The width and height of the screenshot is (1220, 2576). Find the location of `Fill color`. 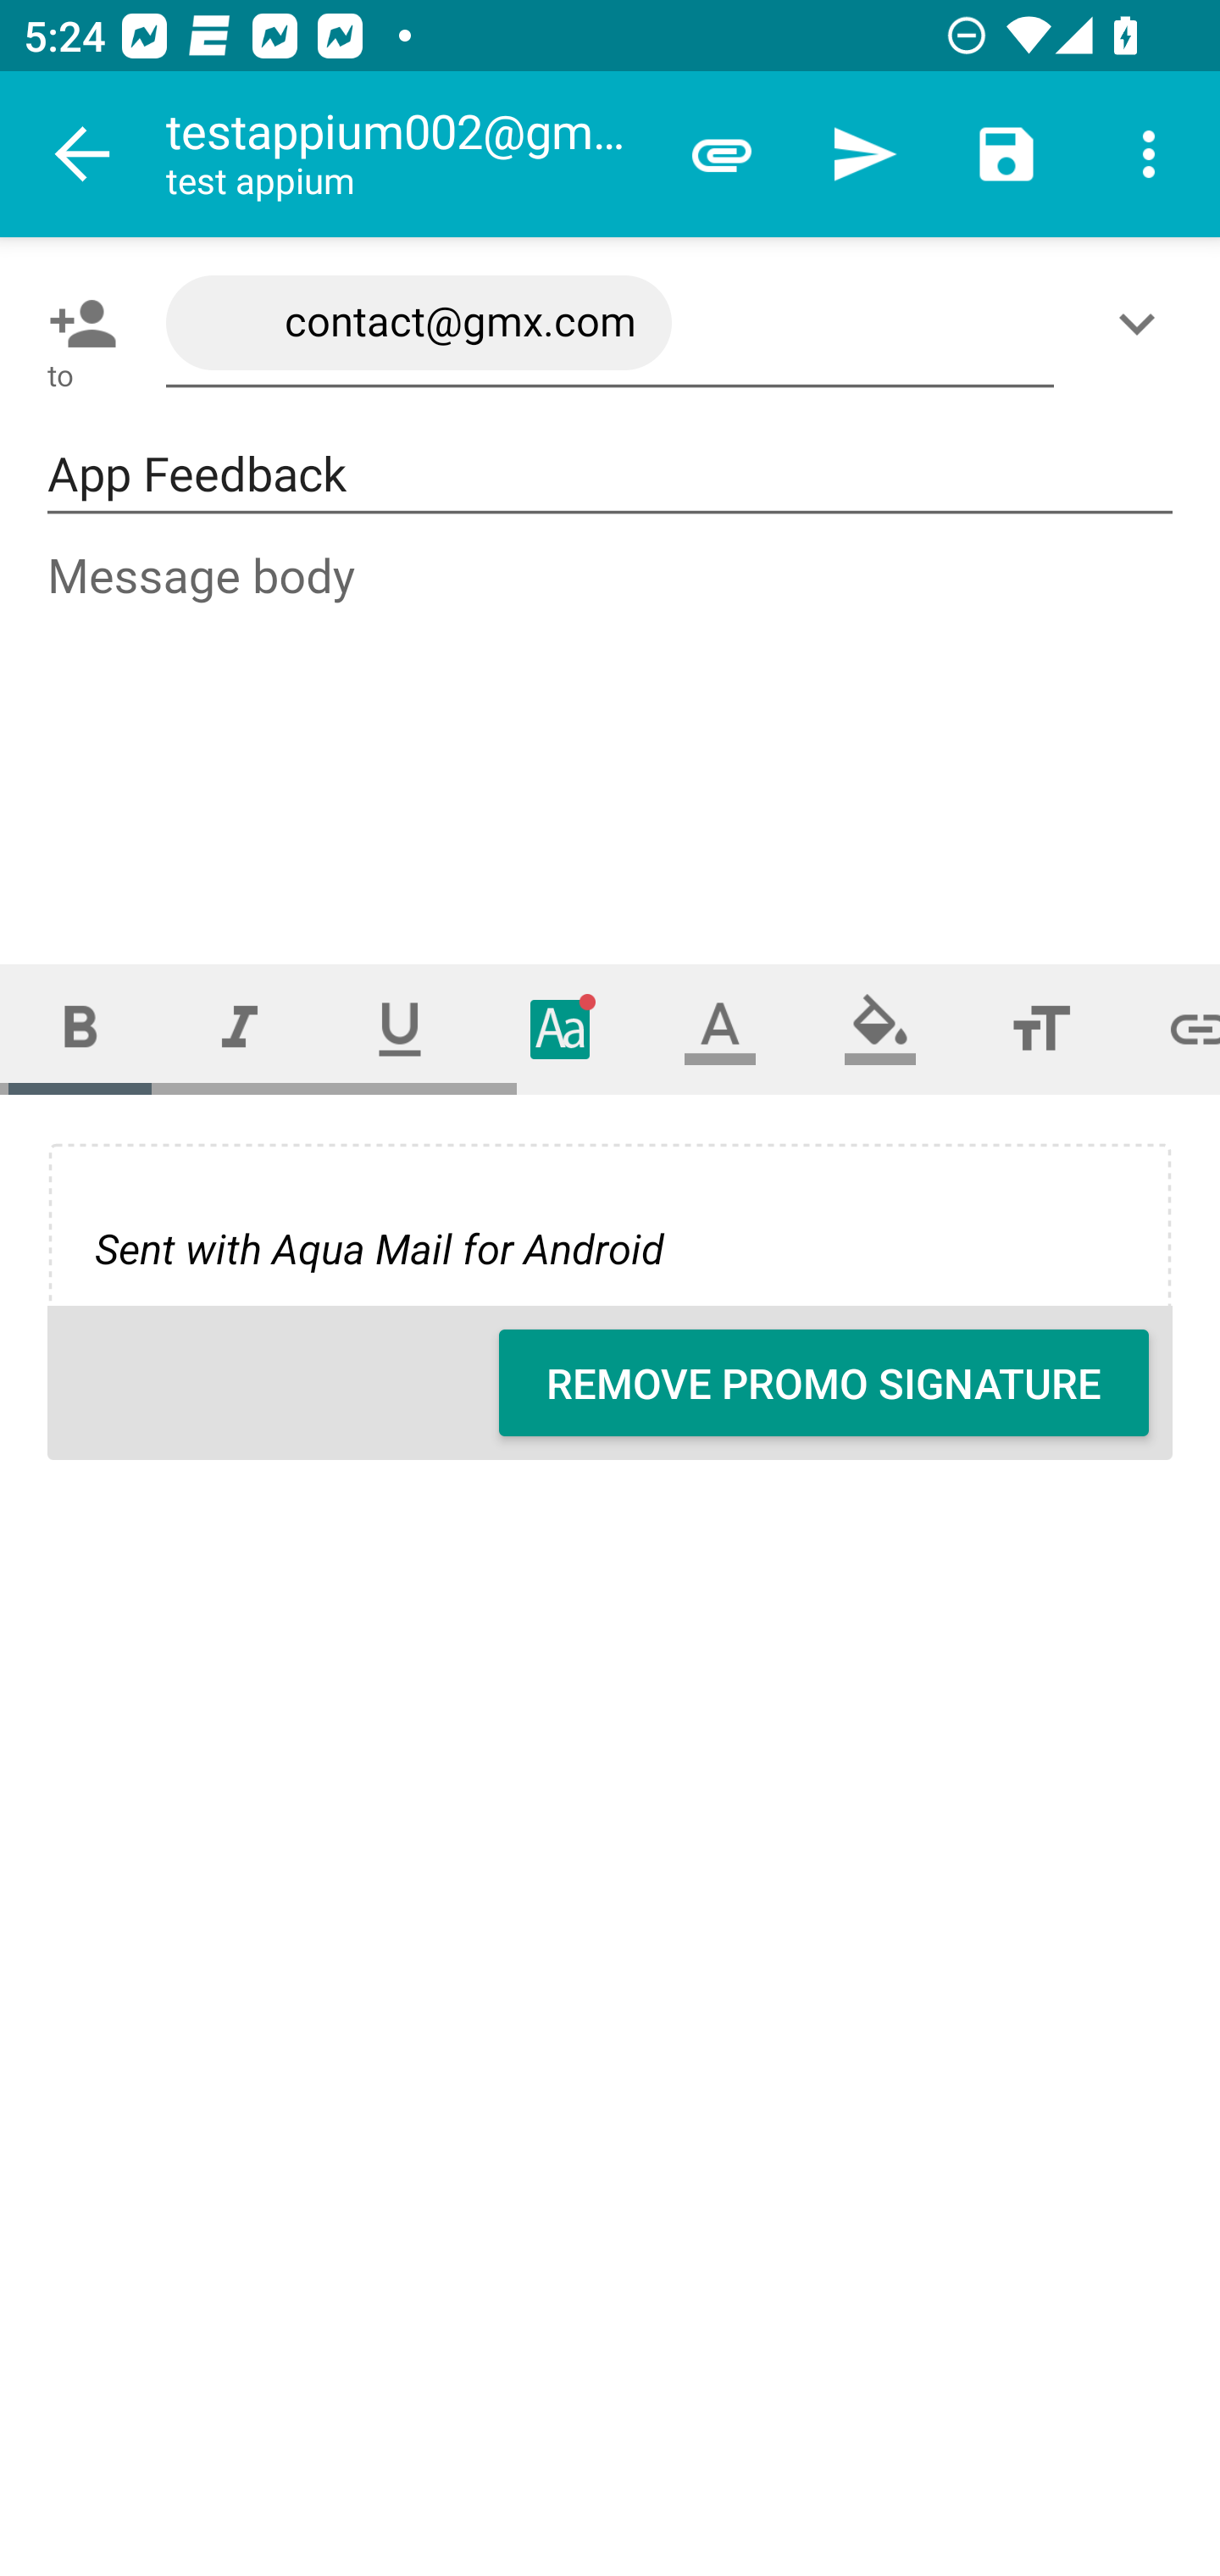

Fill color is located at coordinates (880, 1029).